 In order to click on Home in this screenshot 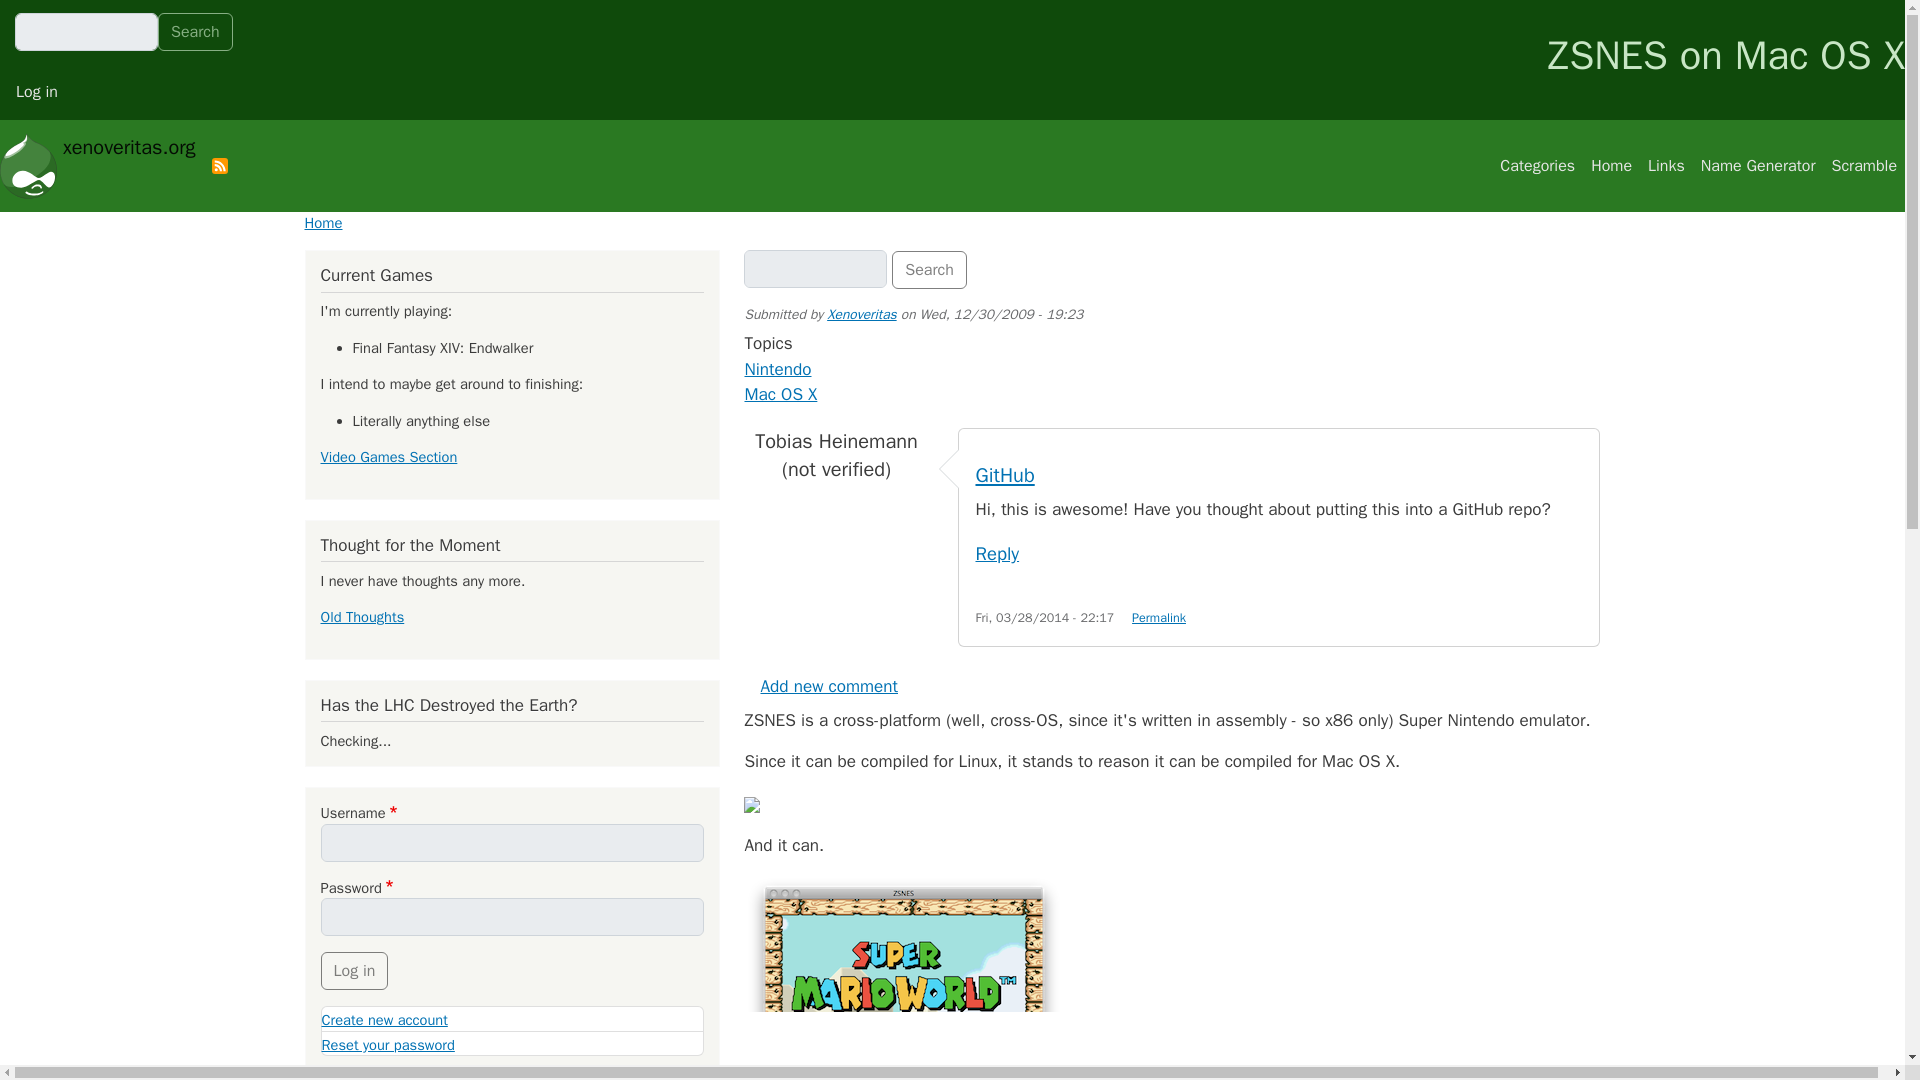, I will do `click(322, 222)`.